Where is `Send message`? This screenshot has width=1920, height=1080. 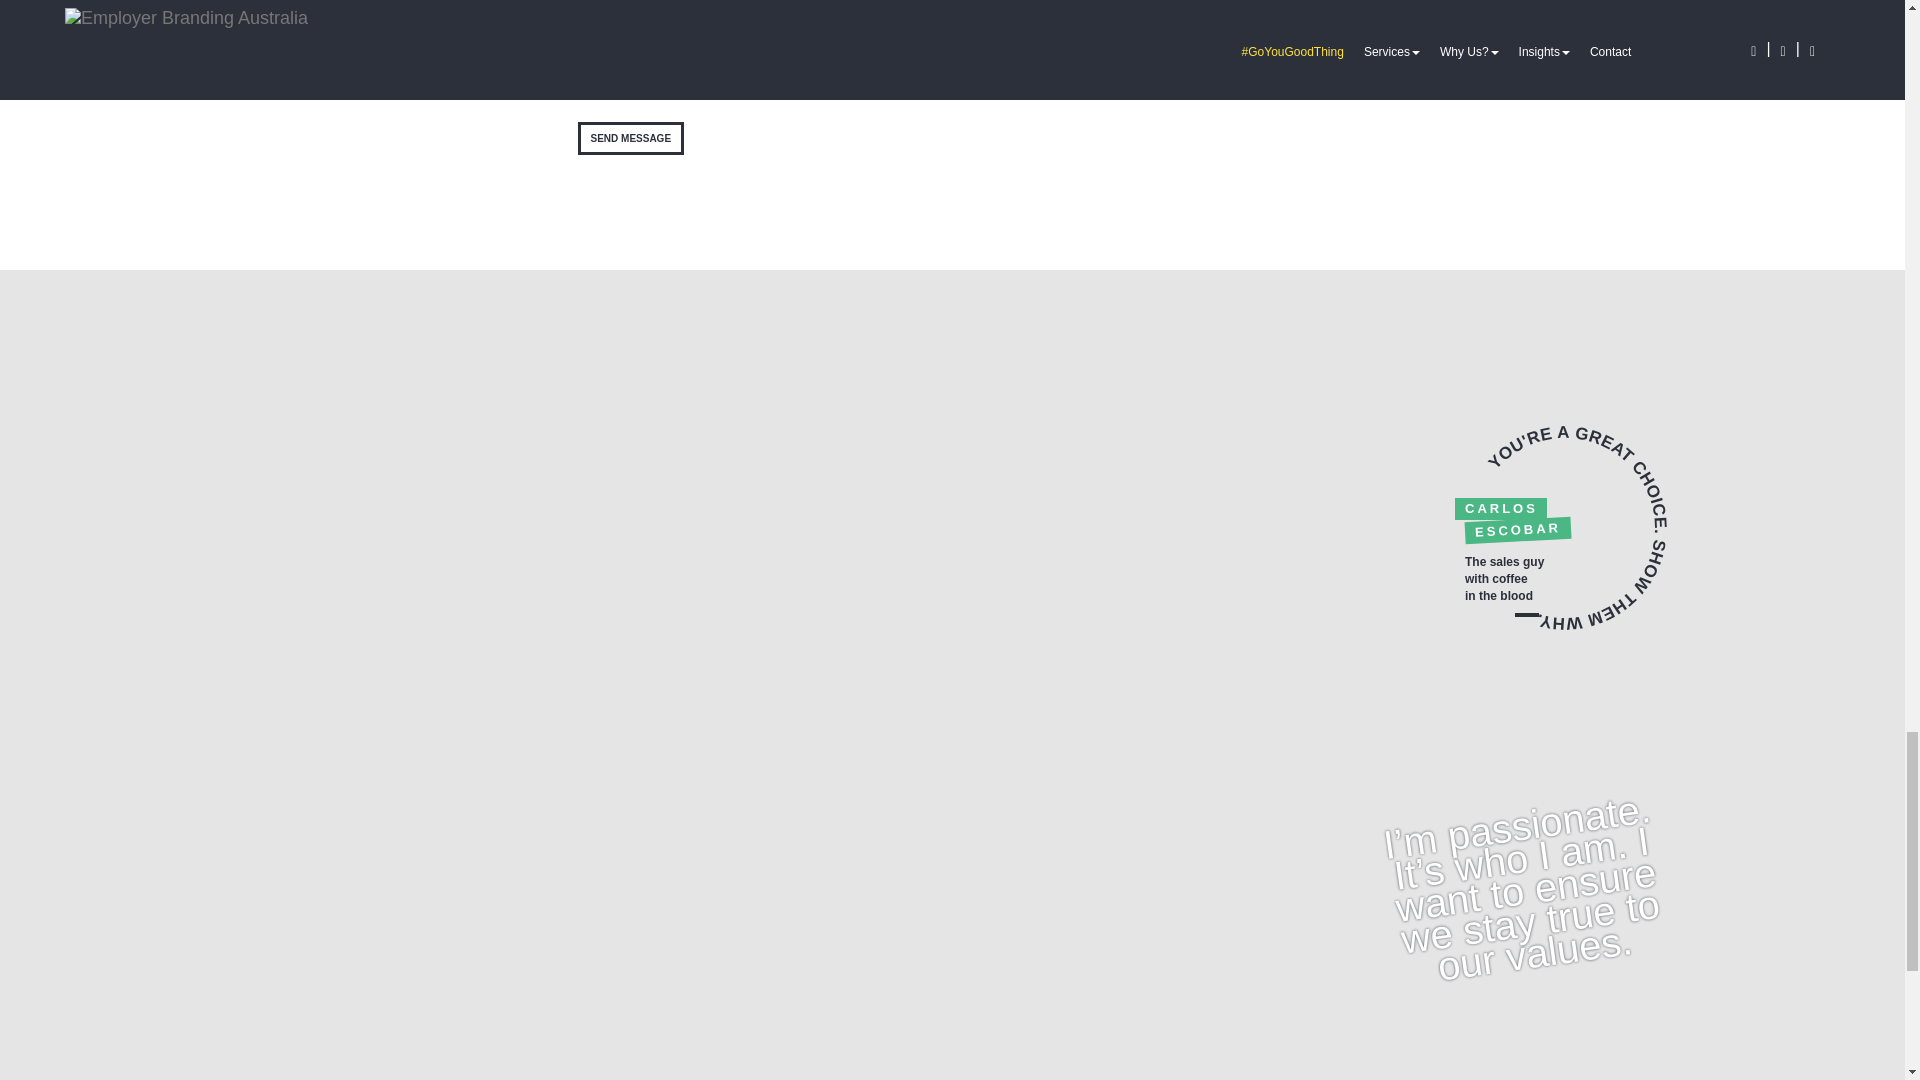
Send message is located at coordinates (631, 138).